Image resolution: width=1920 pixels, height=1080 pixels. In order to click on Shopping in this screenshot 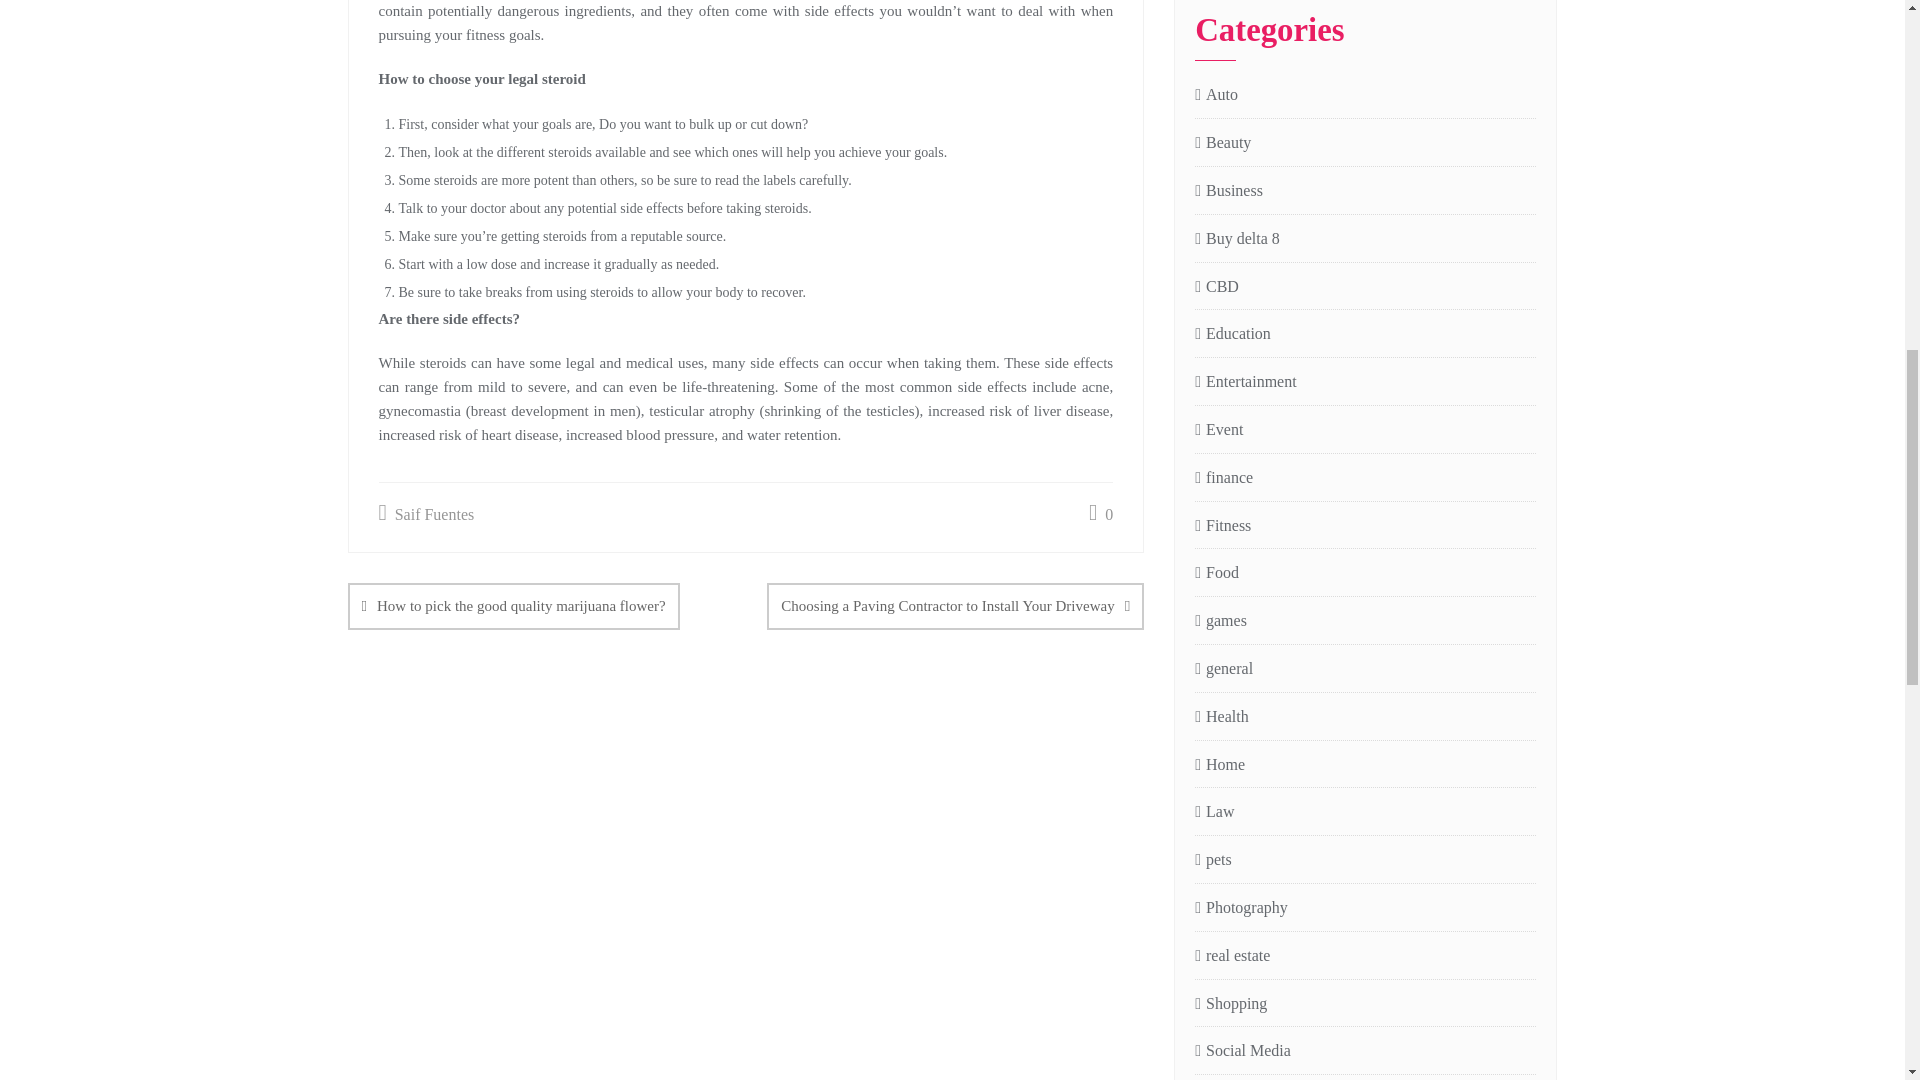, I will do `click(1230, 1004)`.